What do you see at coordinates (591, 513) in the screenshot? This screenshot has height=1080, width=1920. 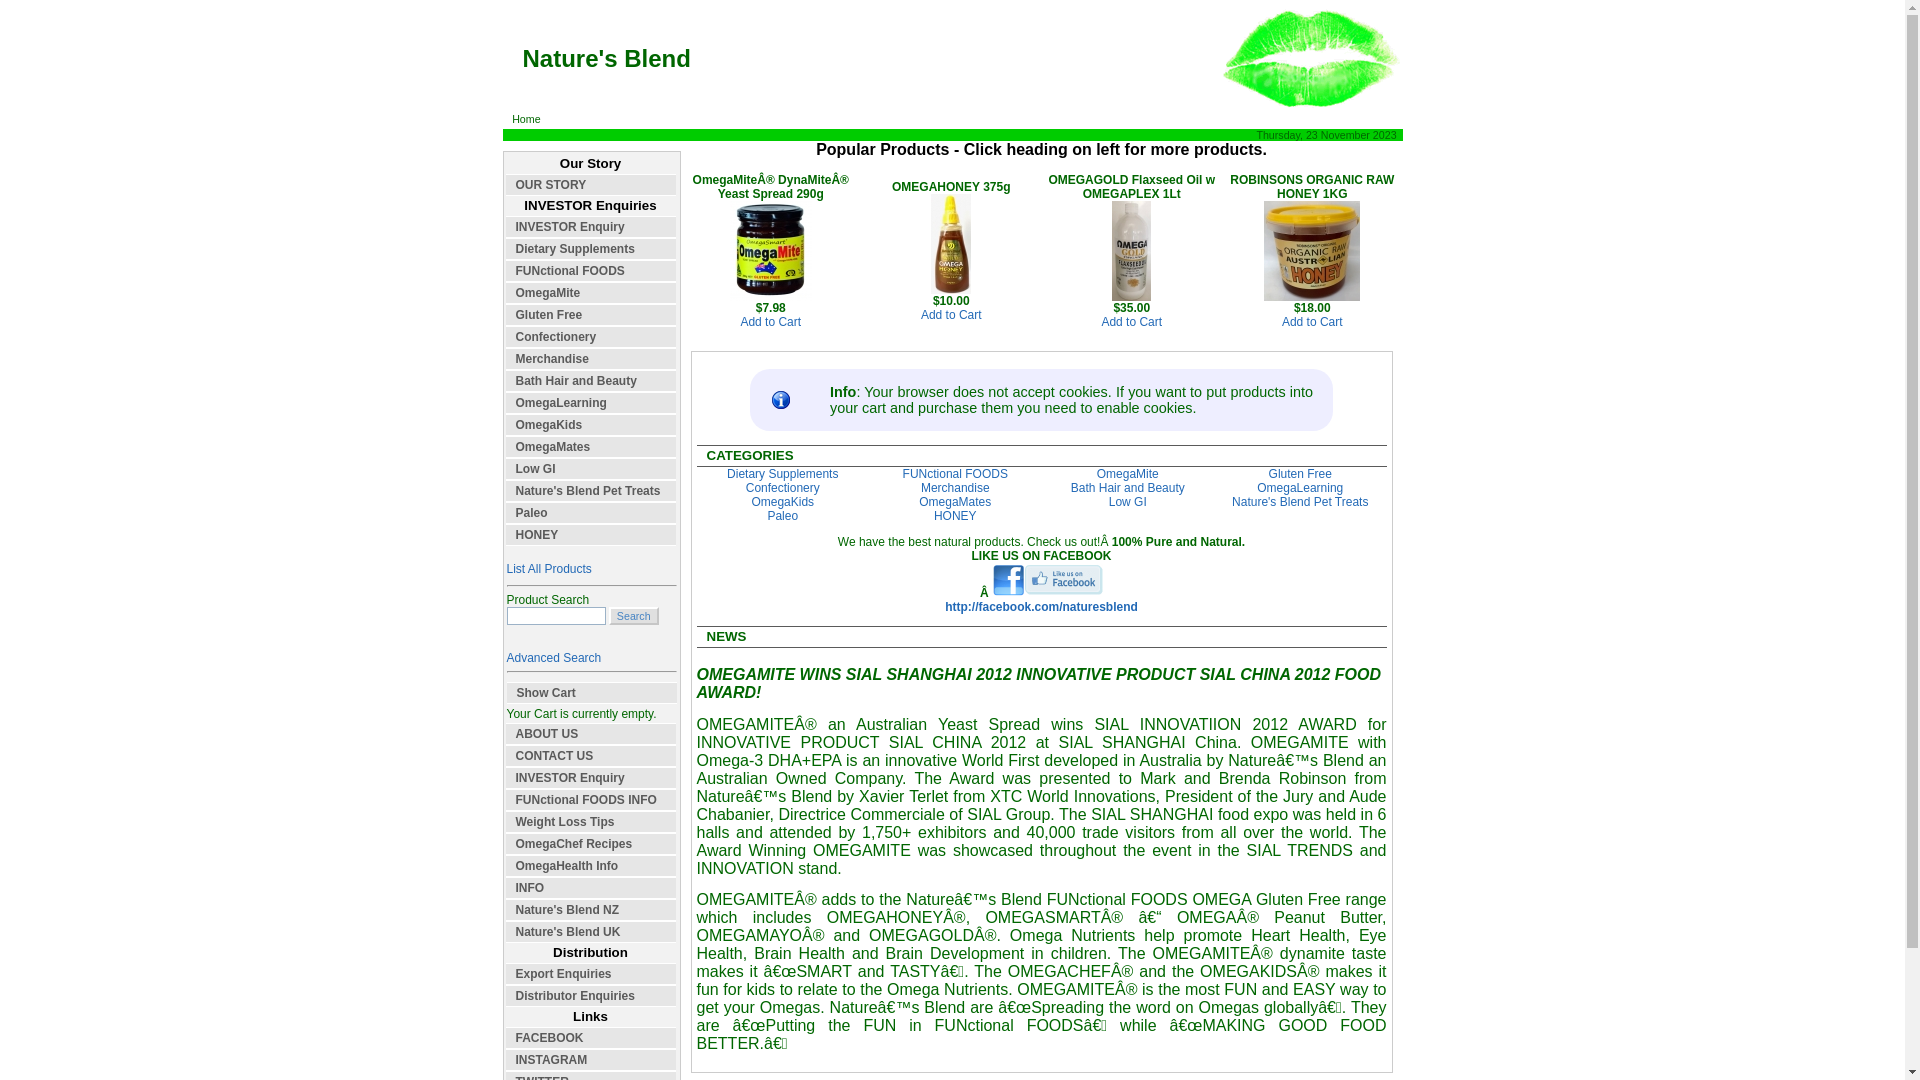 I see `Paleo` at bounding box center [591, 513].